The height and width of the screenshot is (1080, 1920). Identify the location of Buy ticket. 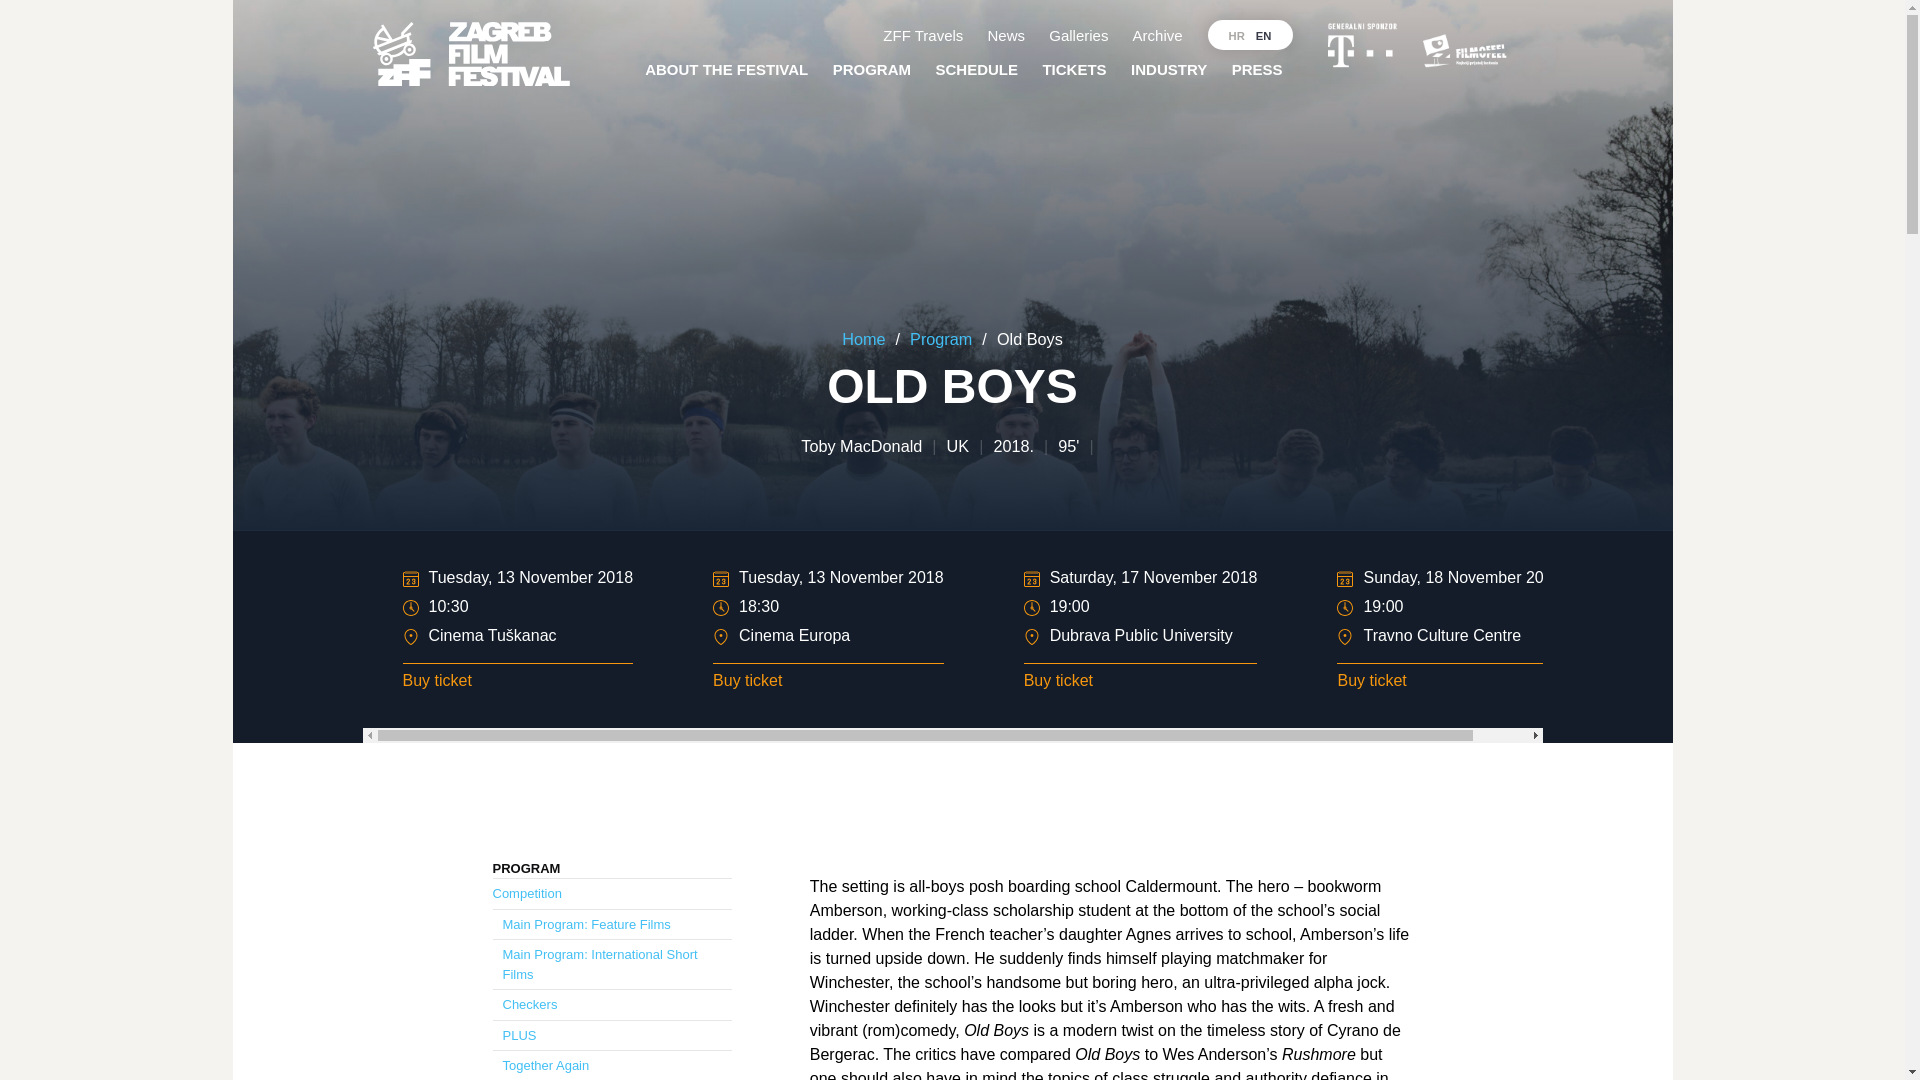
(1140, 678).